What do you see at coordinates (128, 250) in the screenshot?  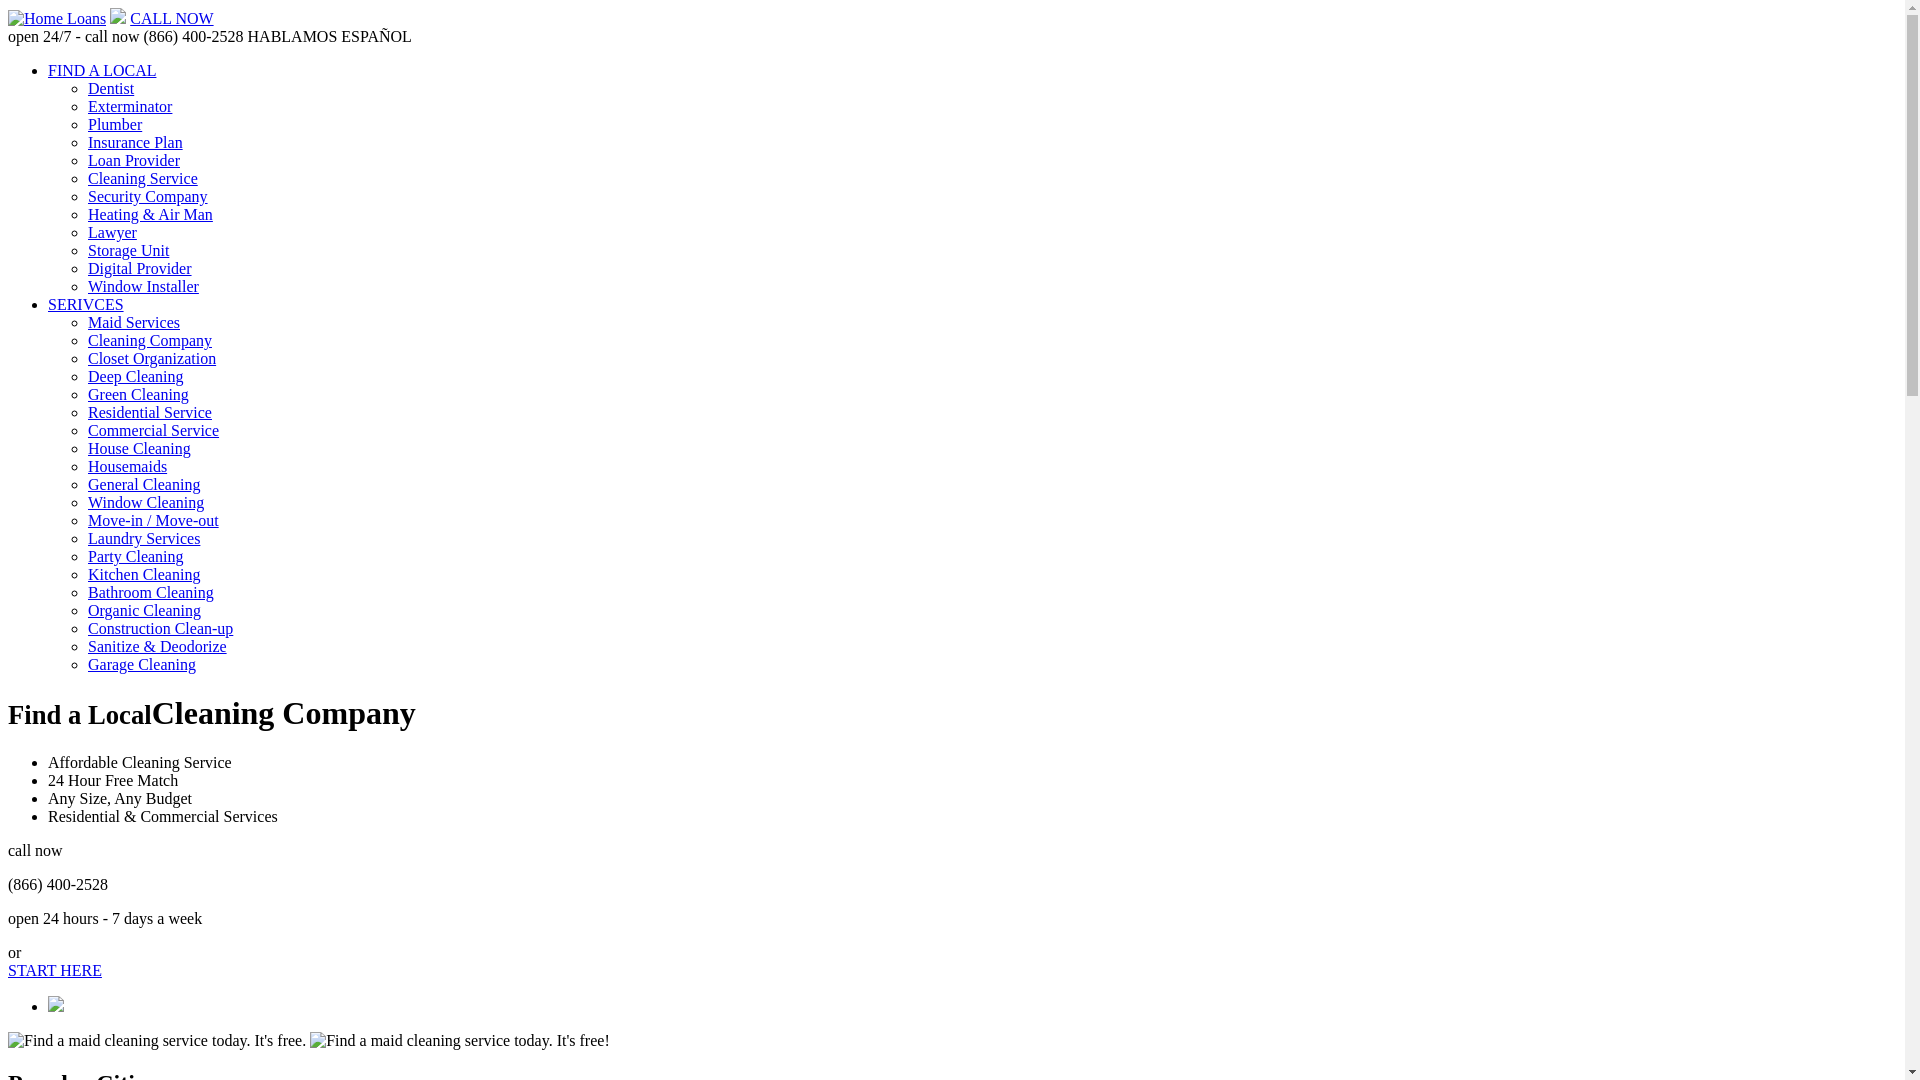 I see `Storage Unit` at bounding box center [128, 250].